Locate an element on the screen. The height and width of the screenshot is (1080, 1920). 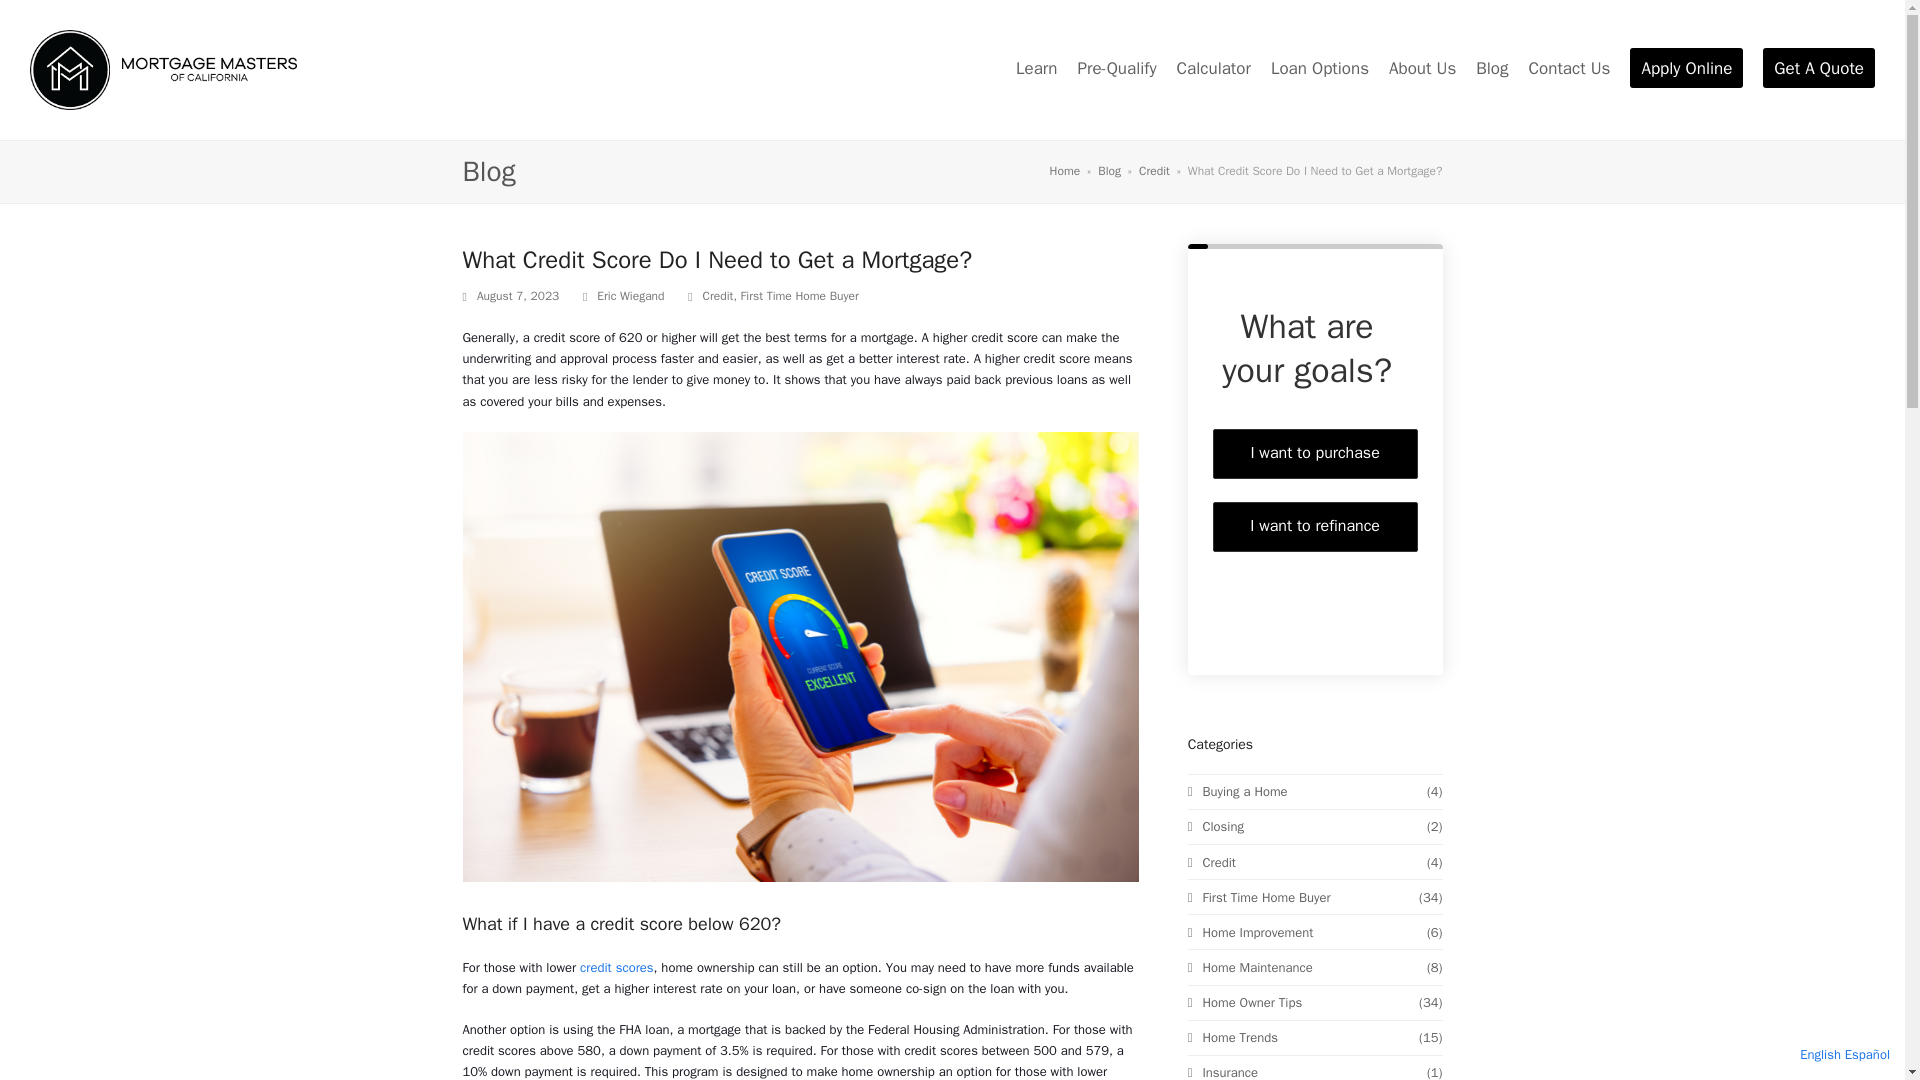
Pre-Qualify is located at coordinates (1116, 70).